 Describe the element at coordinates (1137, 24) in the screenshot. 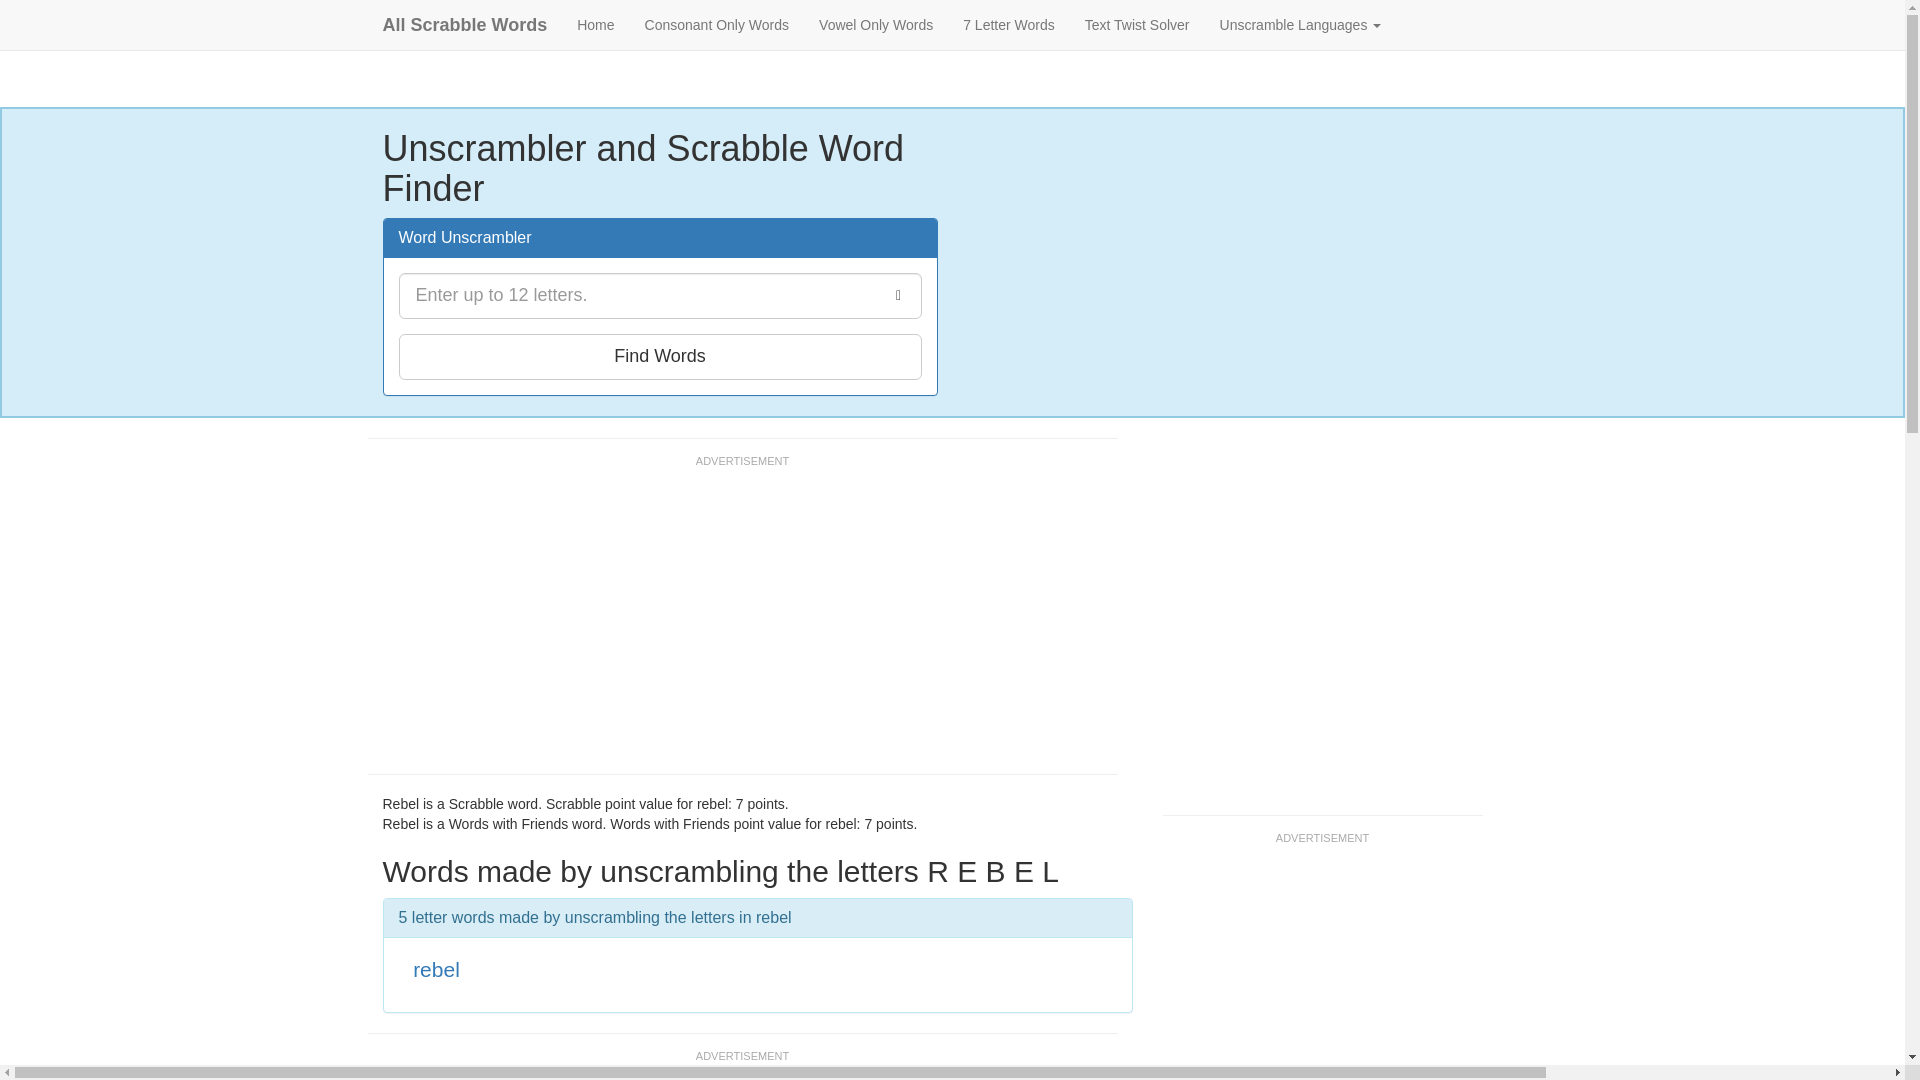

I see `Text Twist Solver` at that location.